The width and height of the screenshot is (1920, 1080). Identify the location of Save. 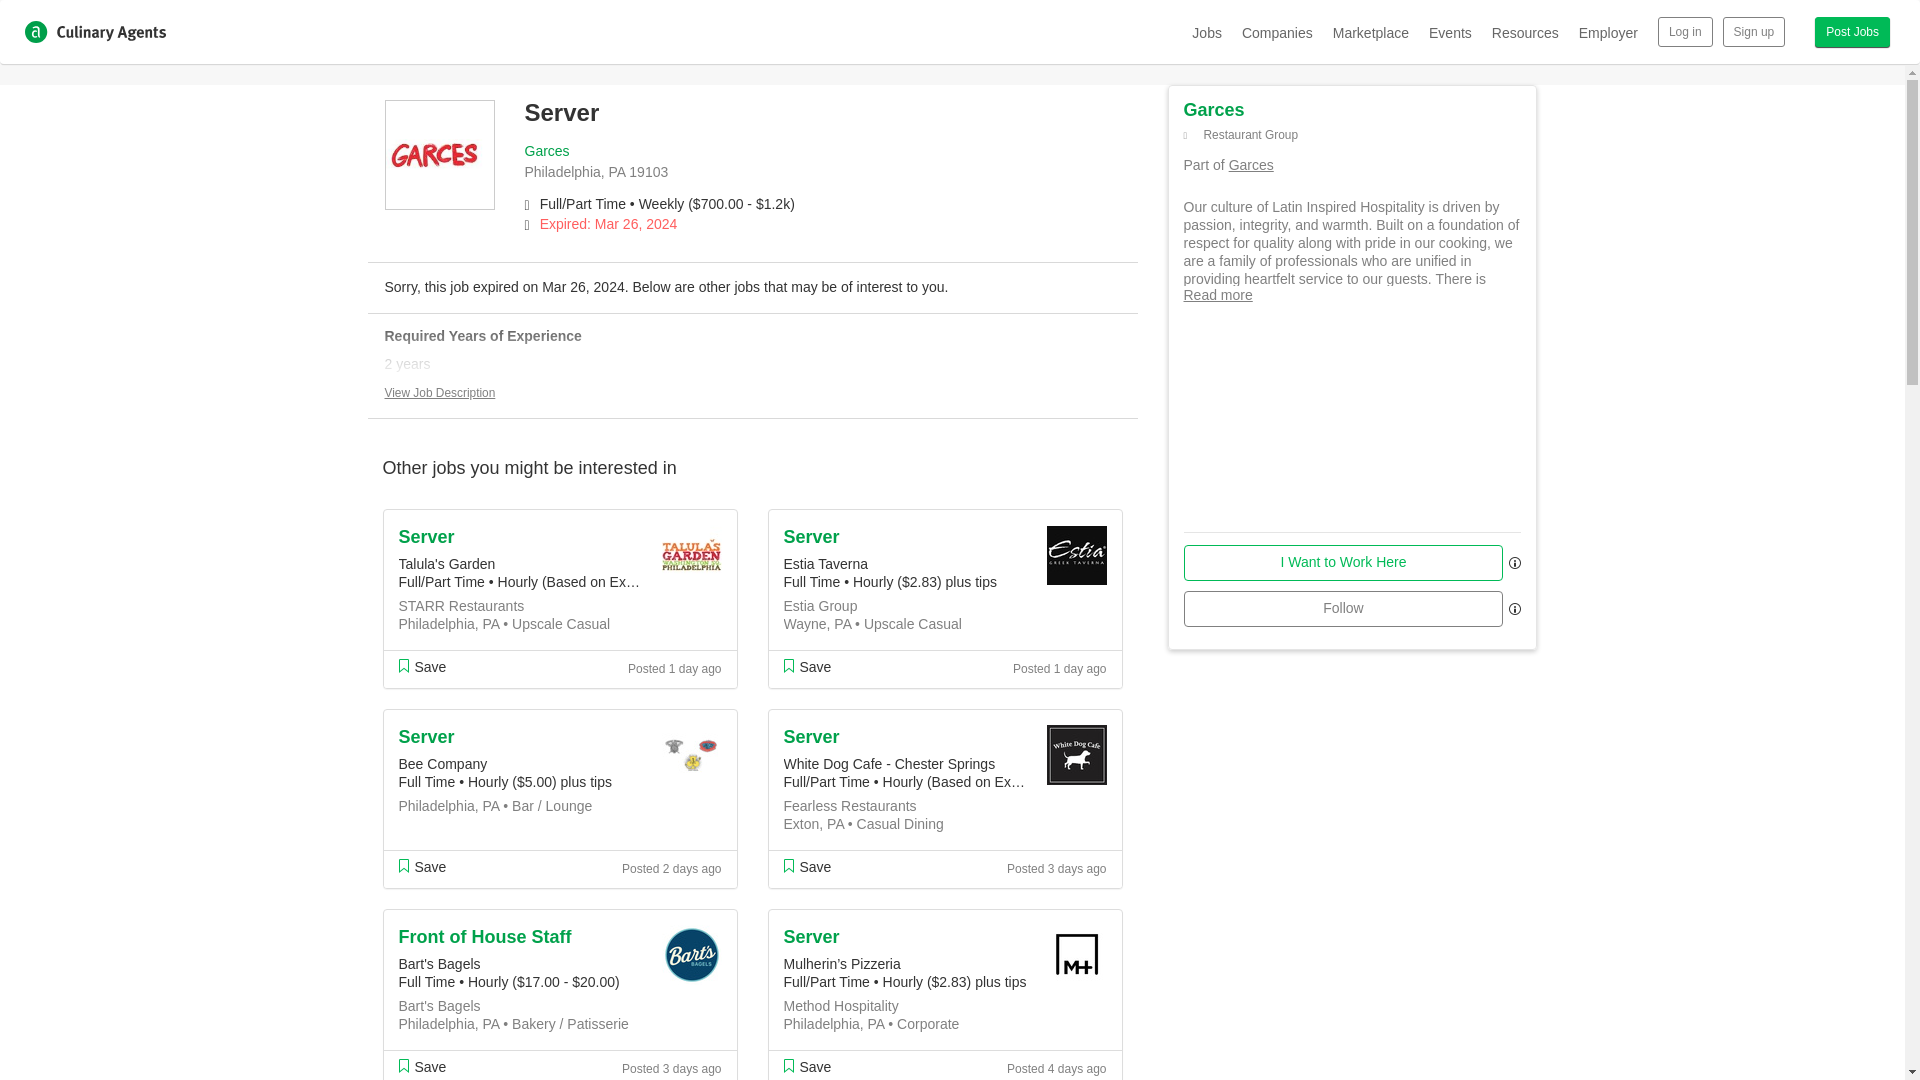
(421, 866).